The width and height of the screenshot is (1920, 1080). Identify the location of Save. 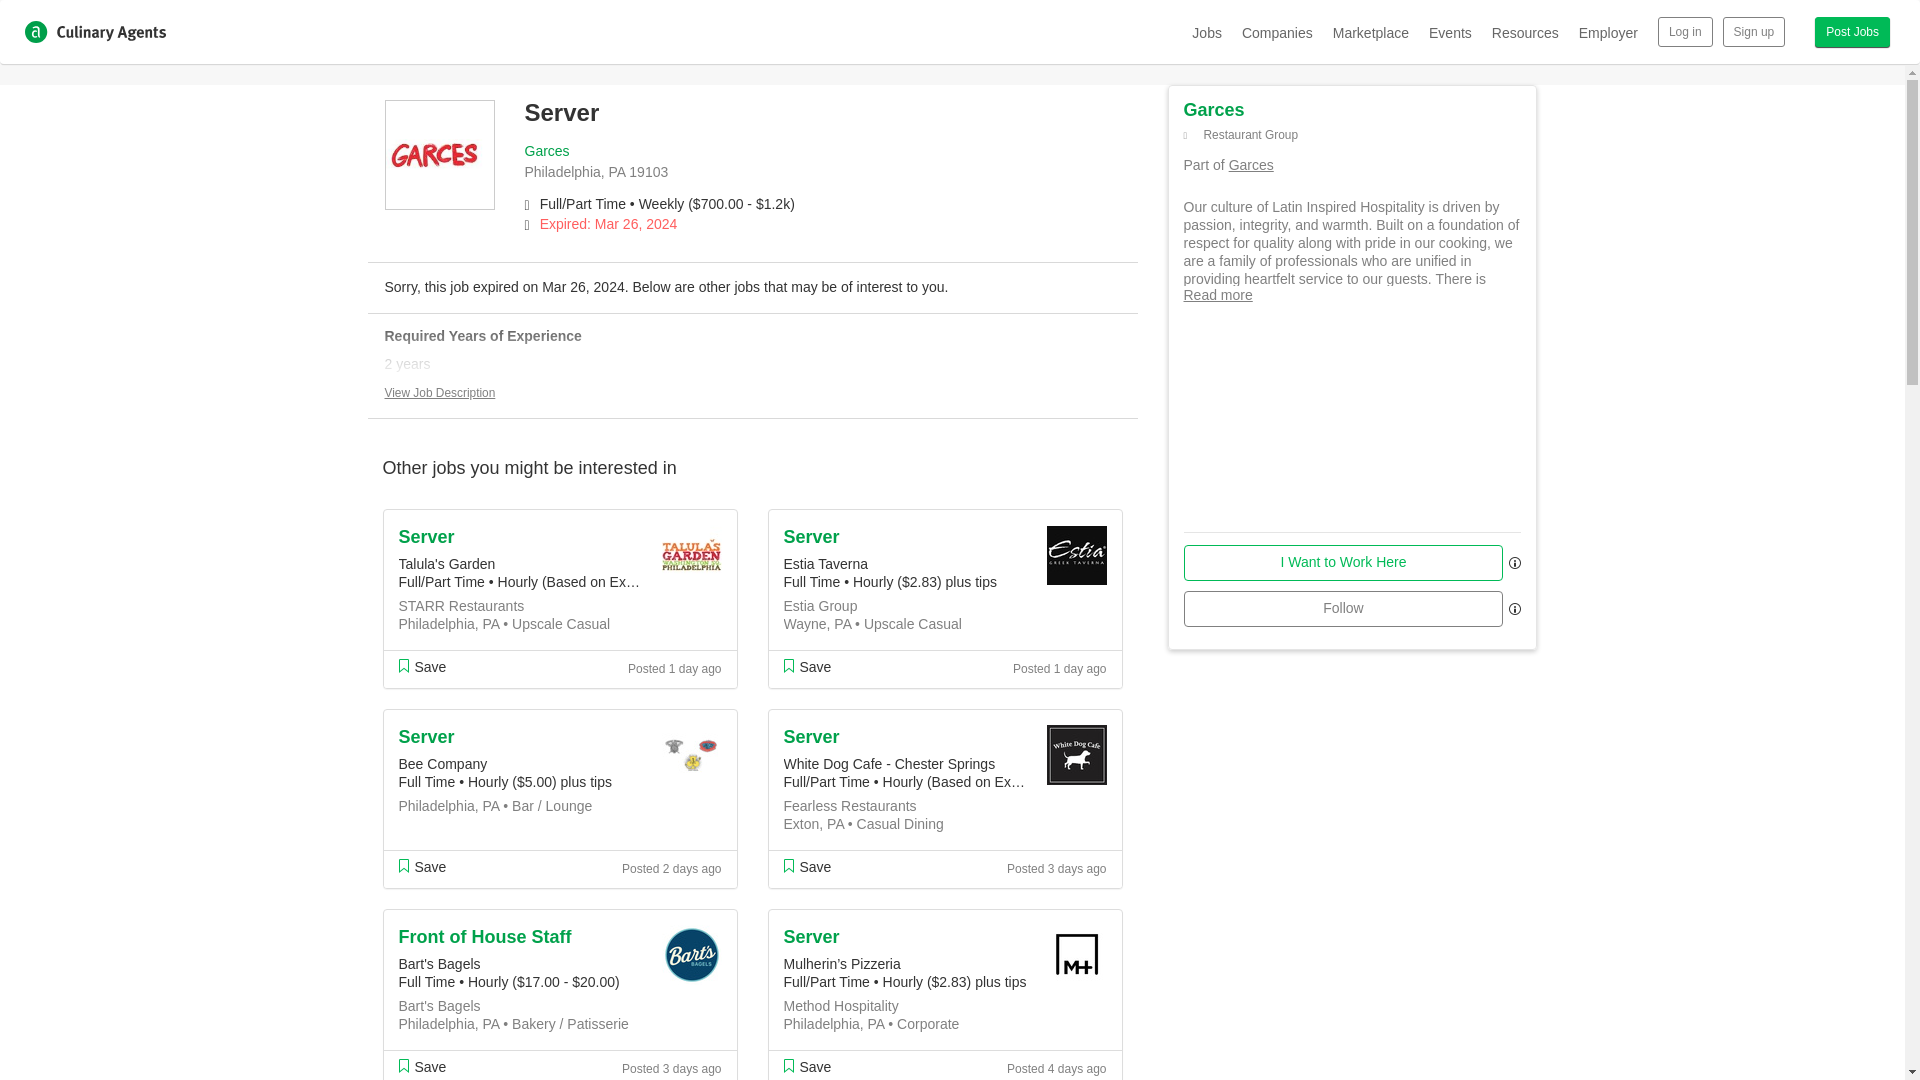
(421, 866).